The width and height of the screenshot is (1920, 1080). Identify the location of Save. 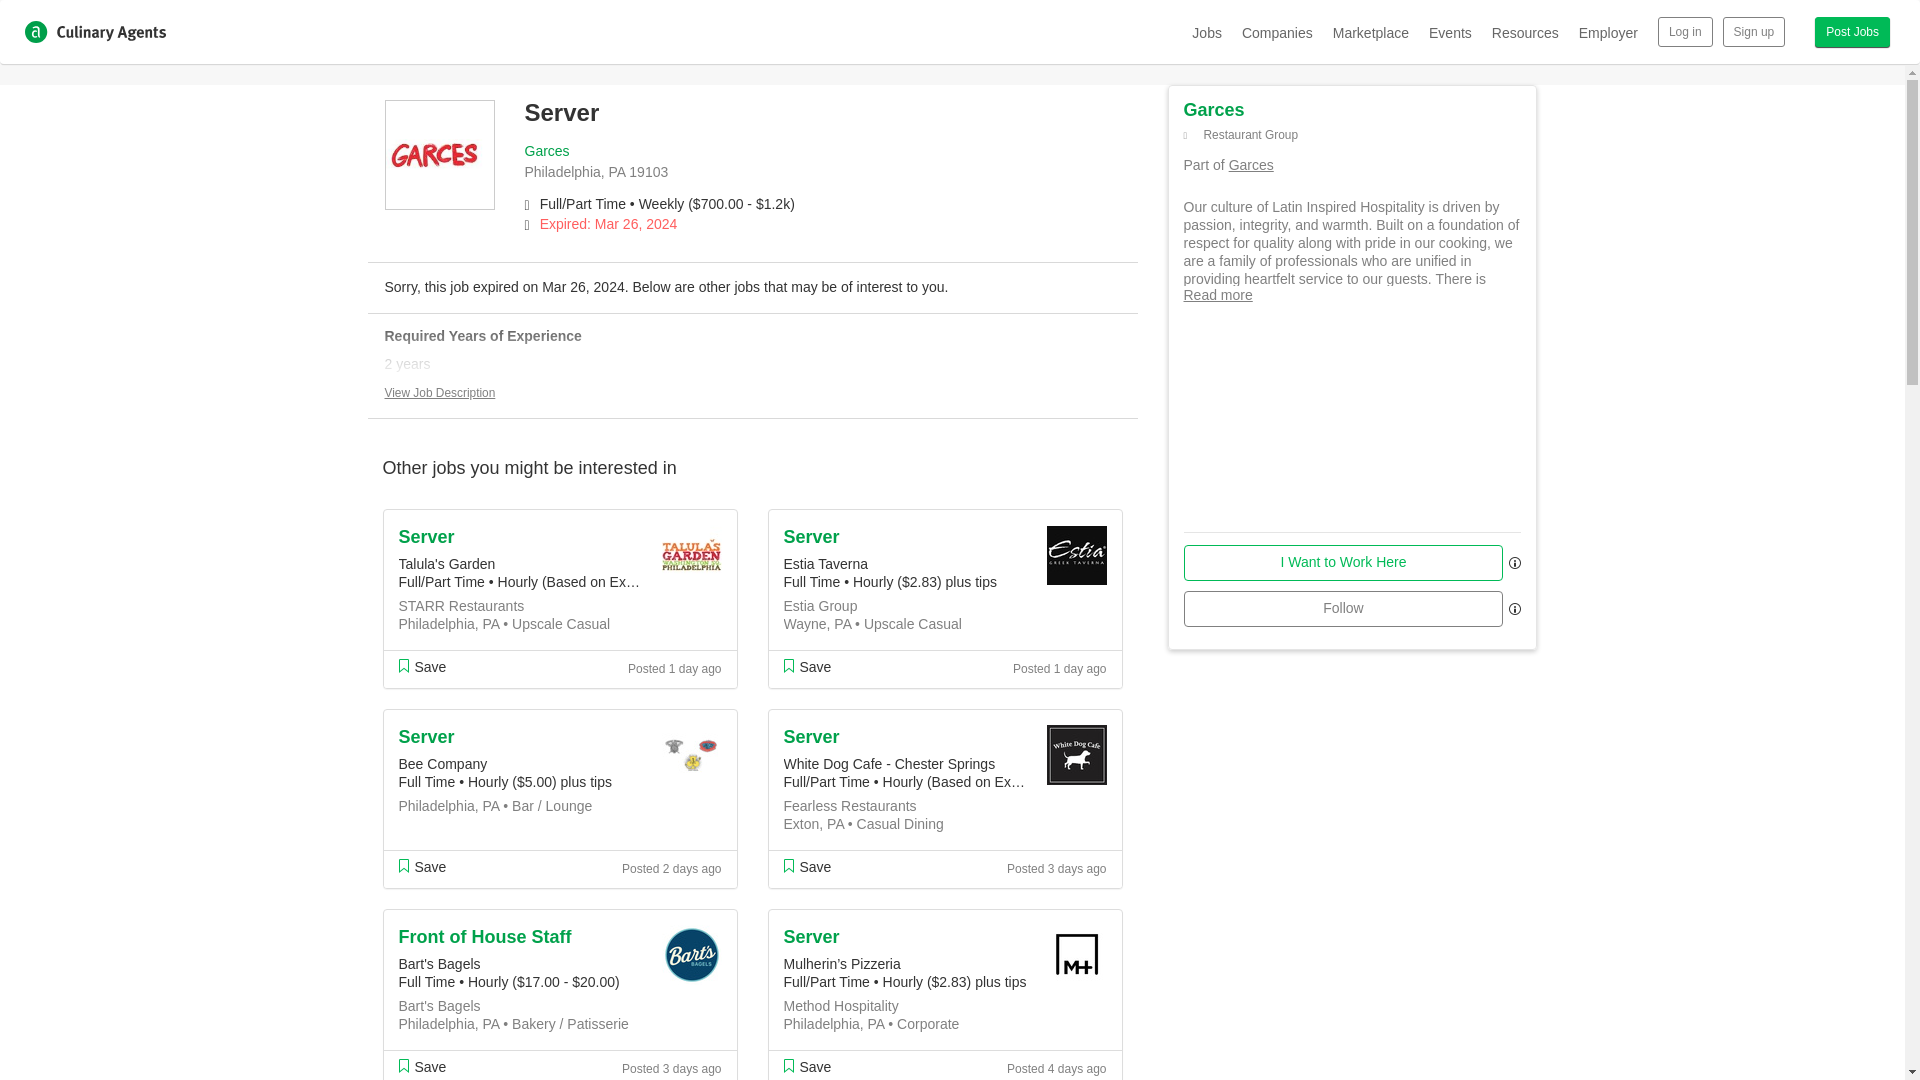
(421, 866).